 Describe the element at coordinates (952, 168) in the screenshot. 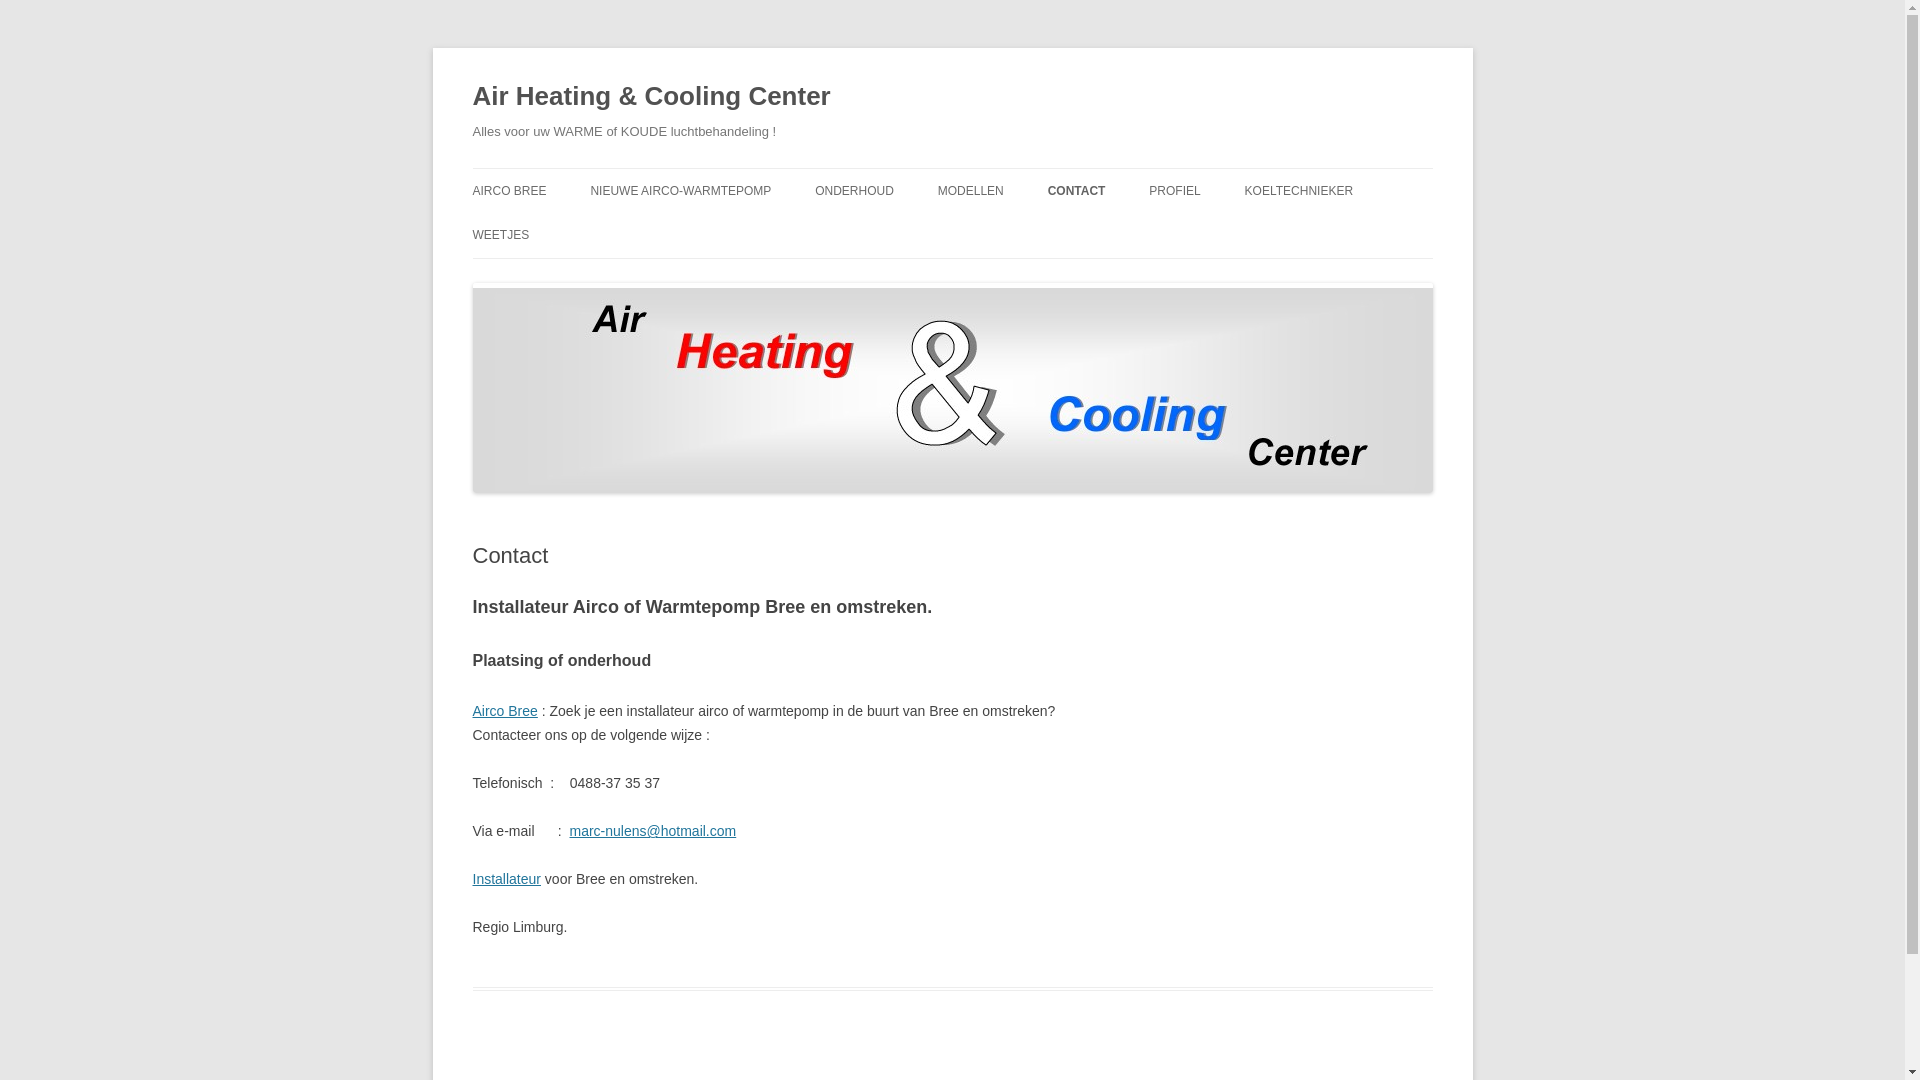

I see `Spring naar inhoud` at that location.